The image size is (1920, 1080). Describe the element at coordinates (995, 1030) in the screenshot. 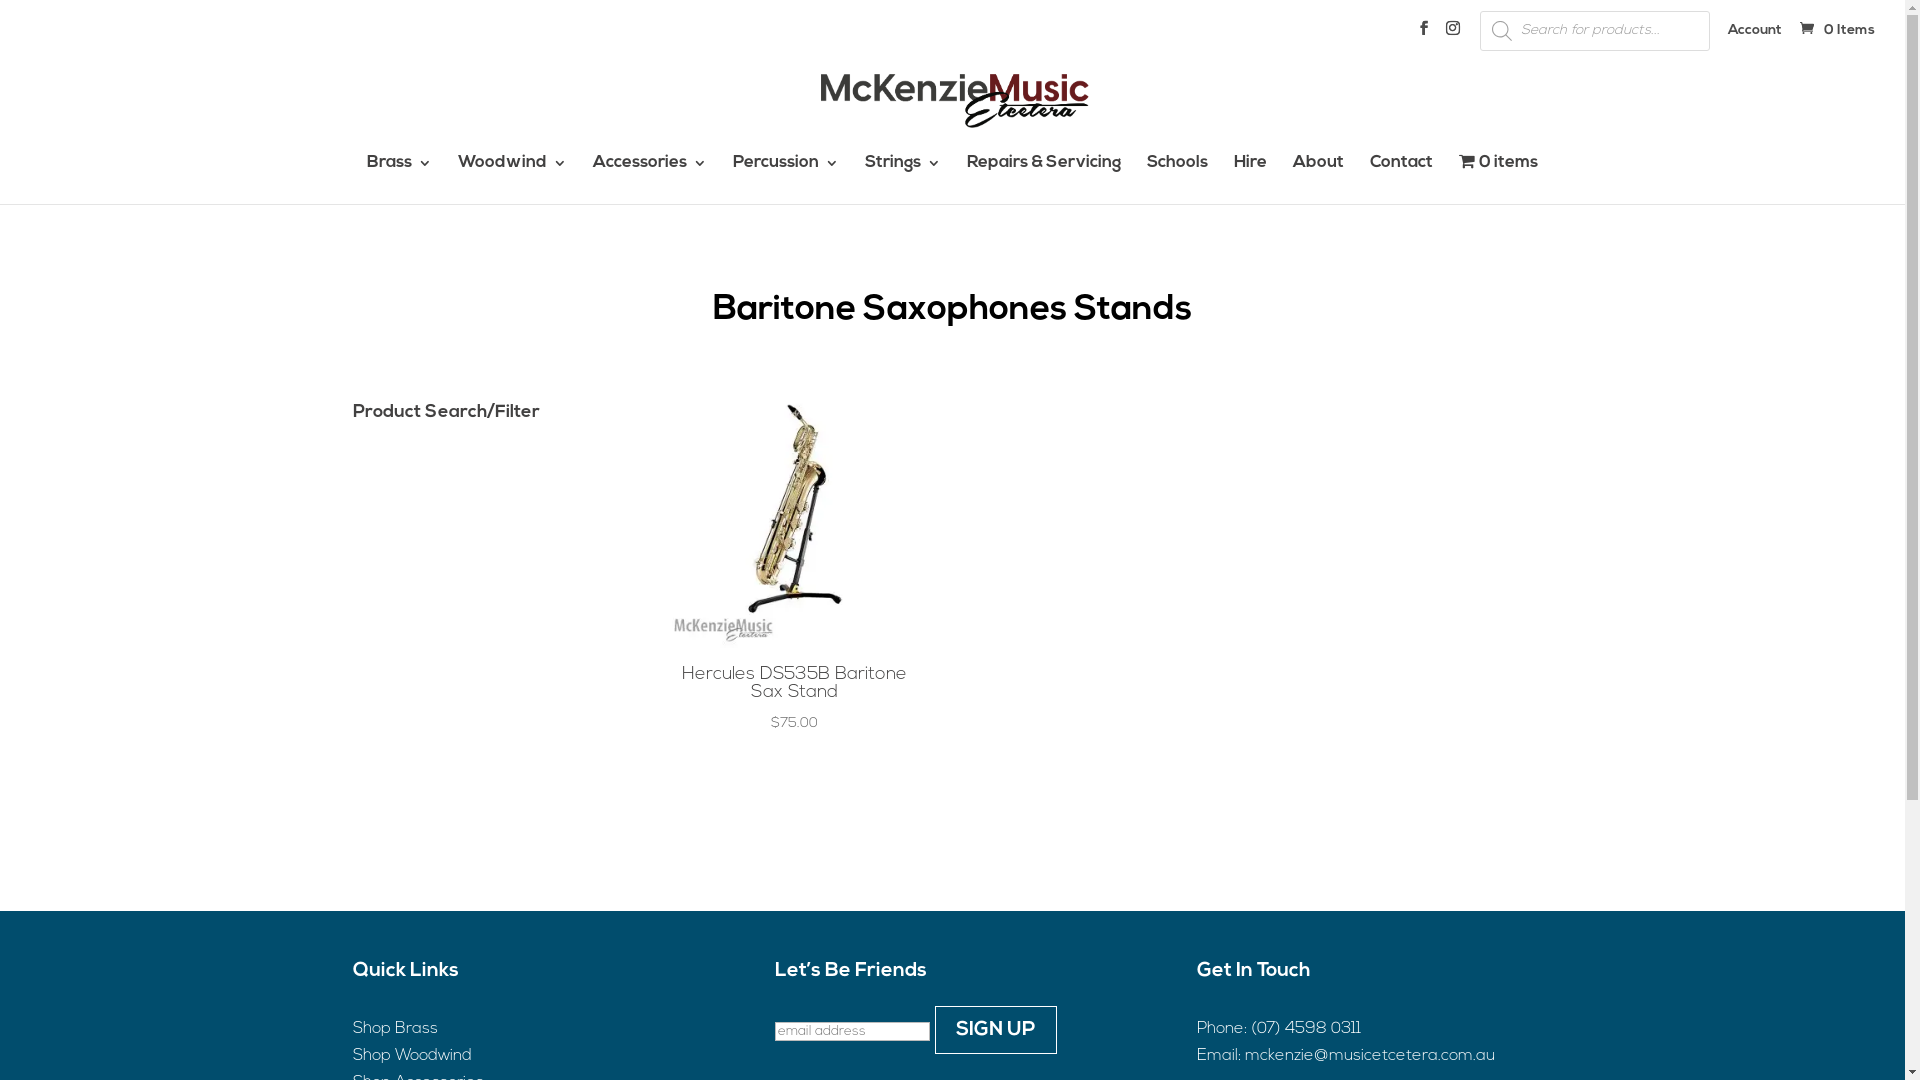

I see `SIGN UP` at that location.